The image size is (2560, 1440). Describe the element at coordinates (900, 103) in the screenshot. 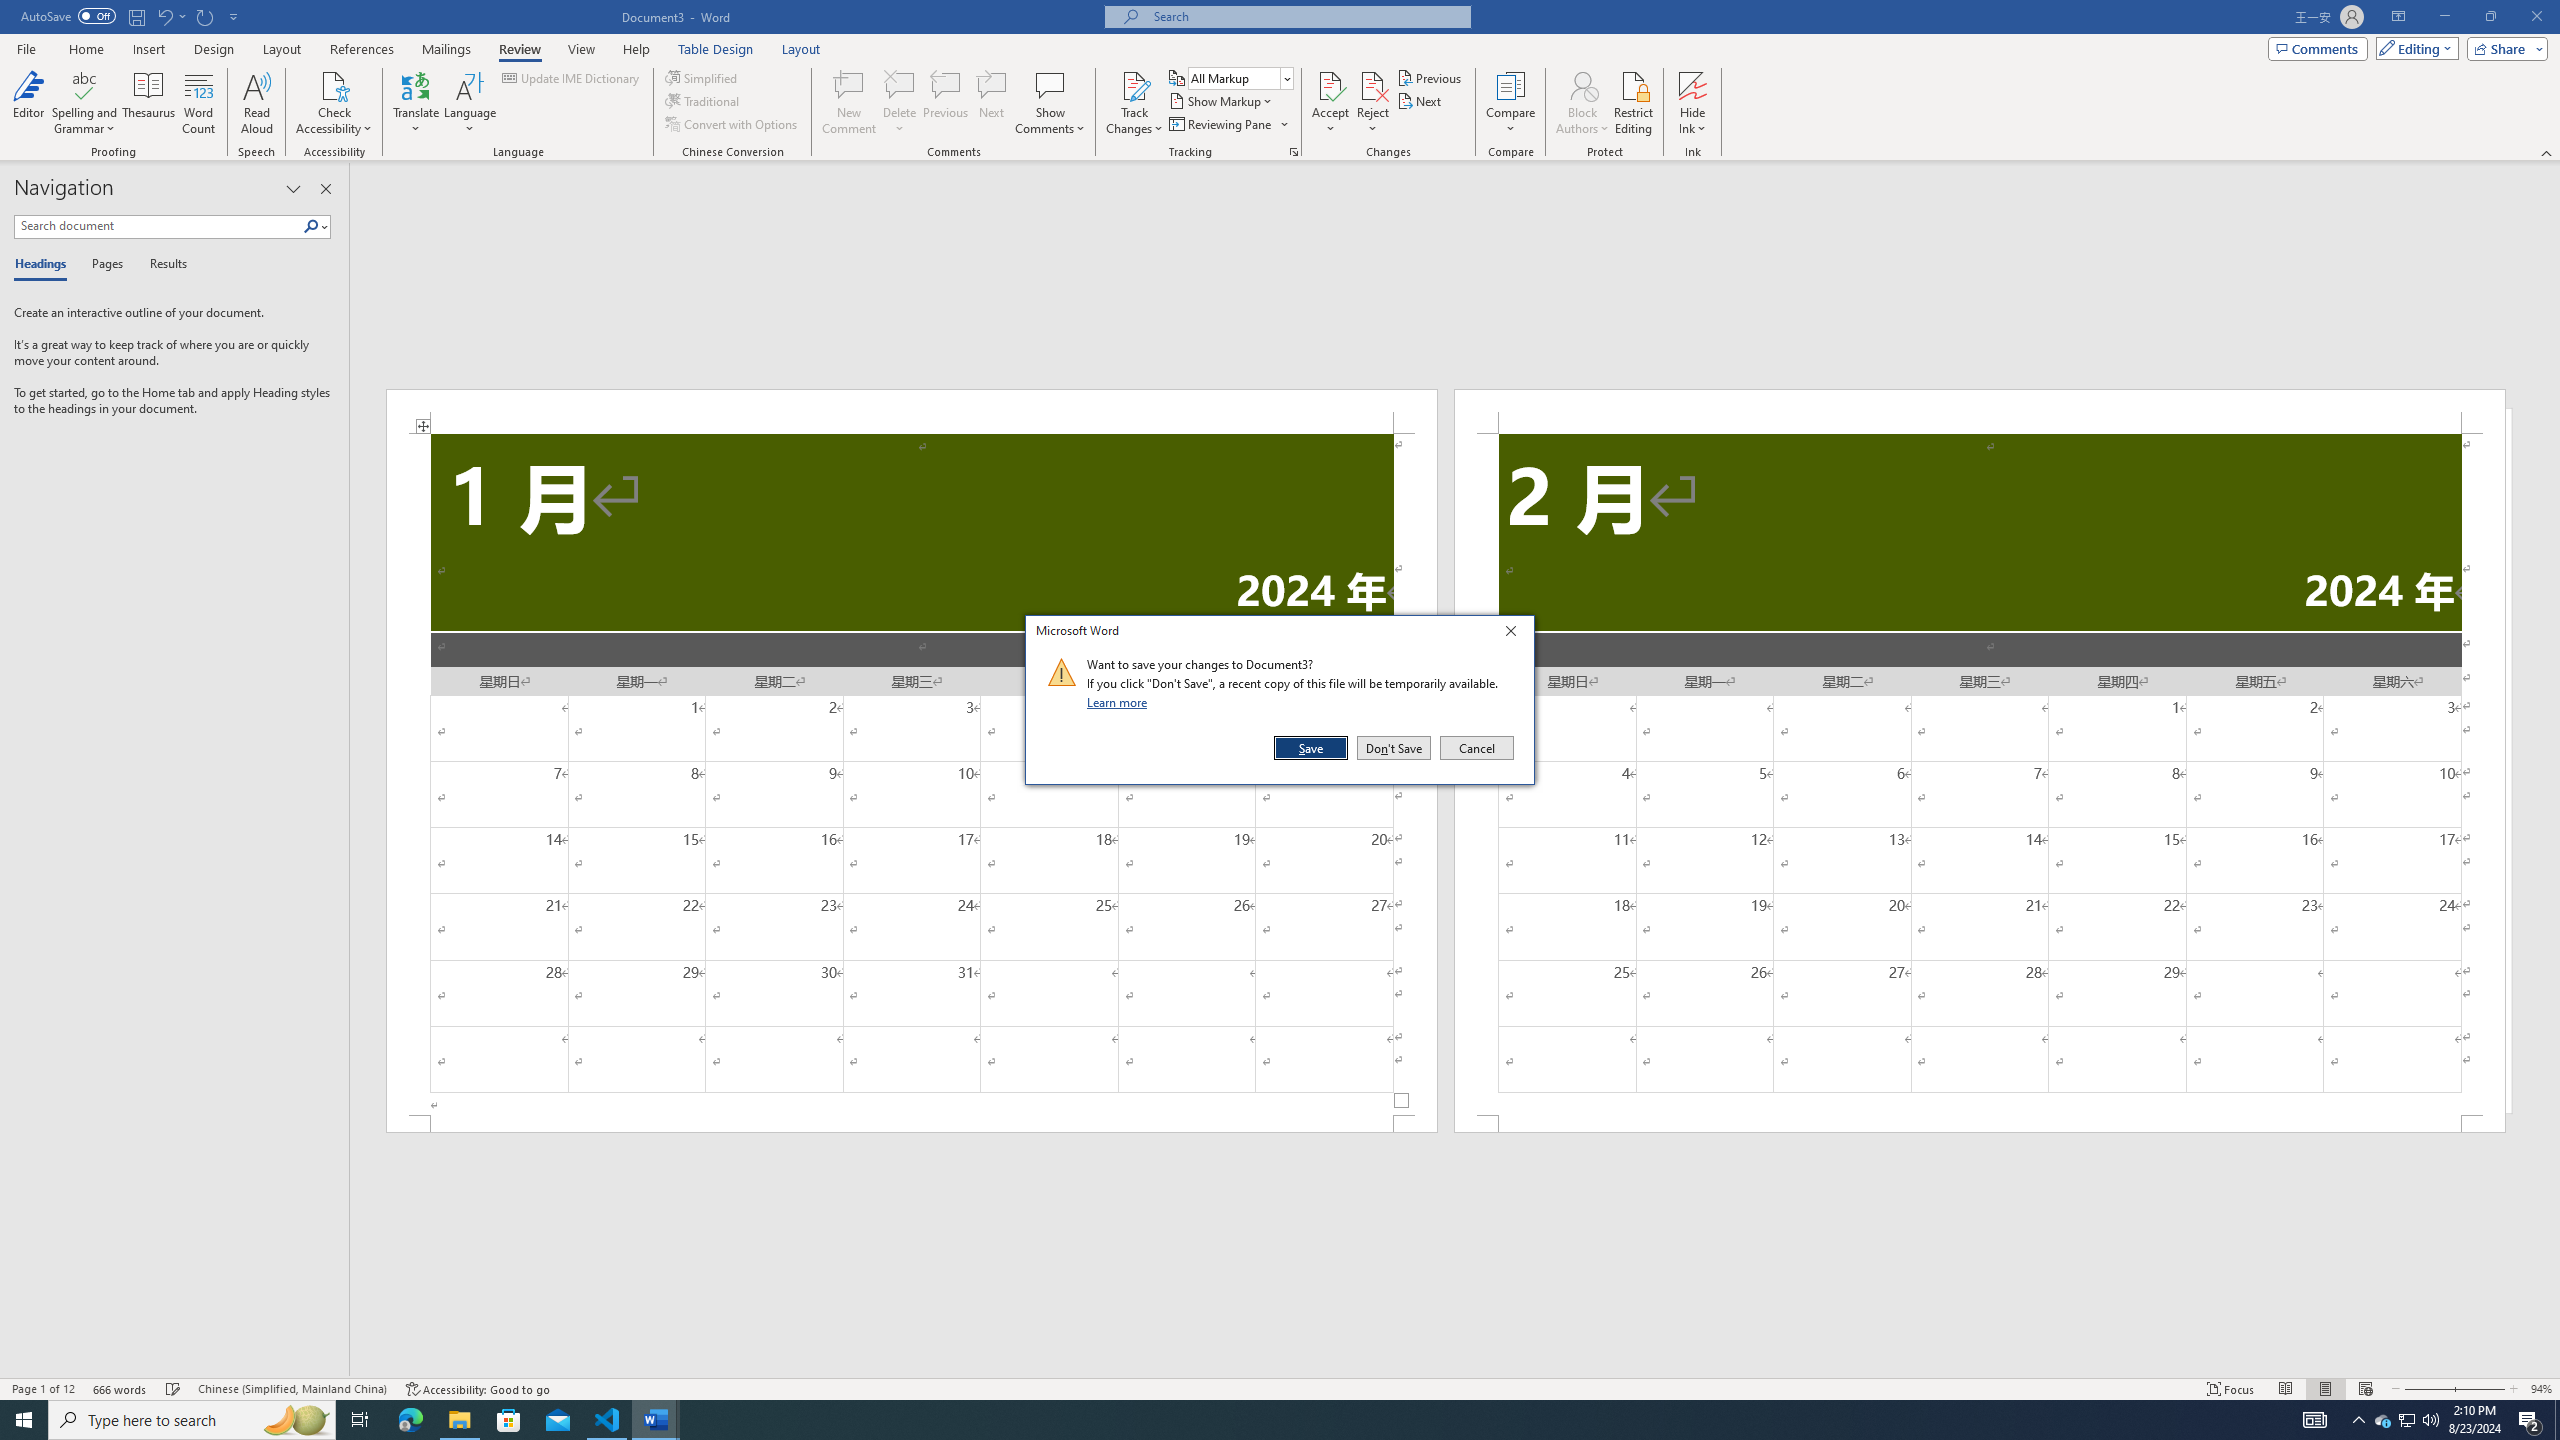

I see `Delete` at that location.